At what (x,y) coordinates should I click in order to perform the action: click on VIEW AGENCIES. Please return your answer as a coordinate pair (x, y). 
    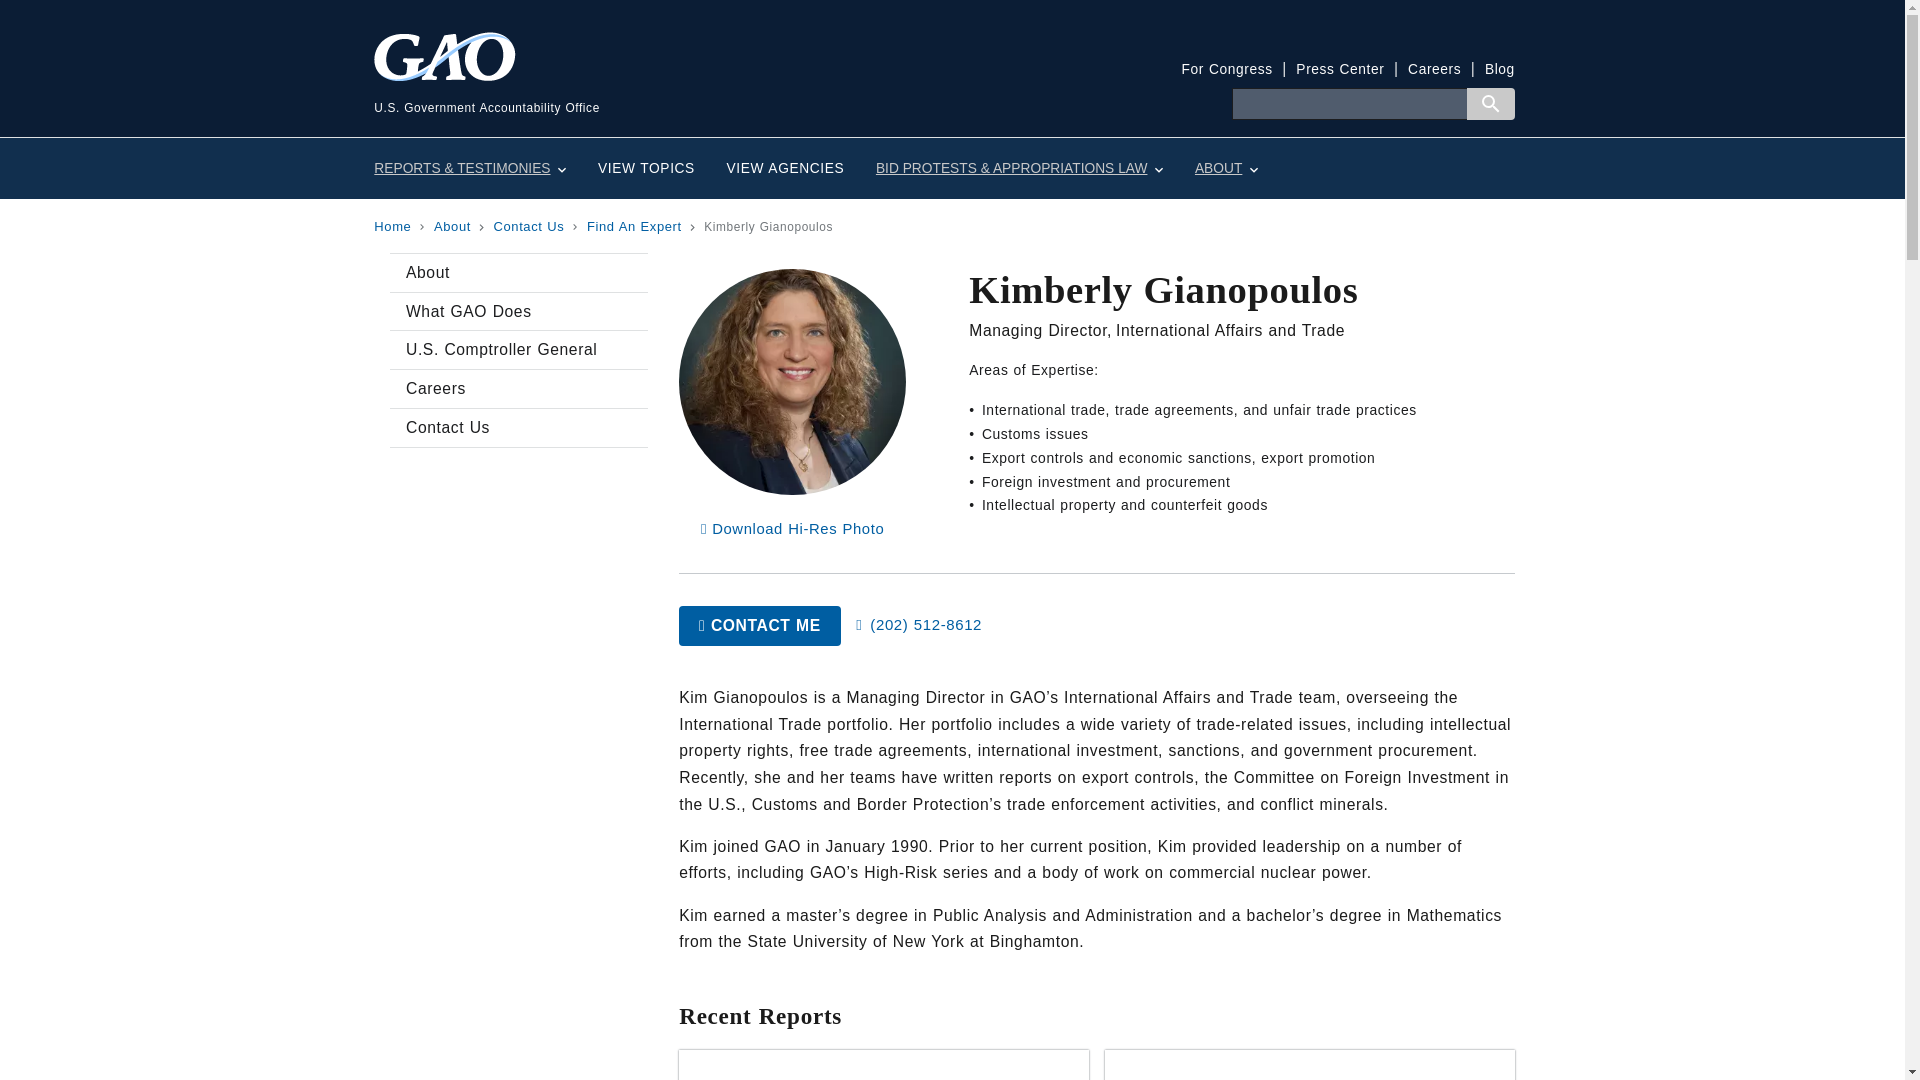
    Looking at the image, I should click on (785, 168).